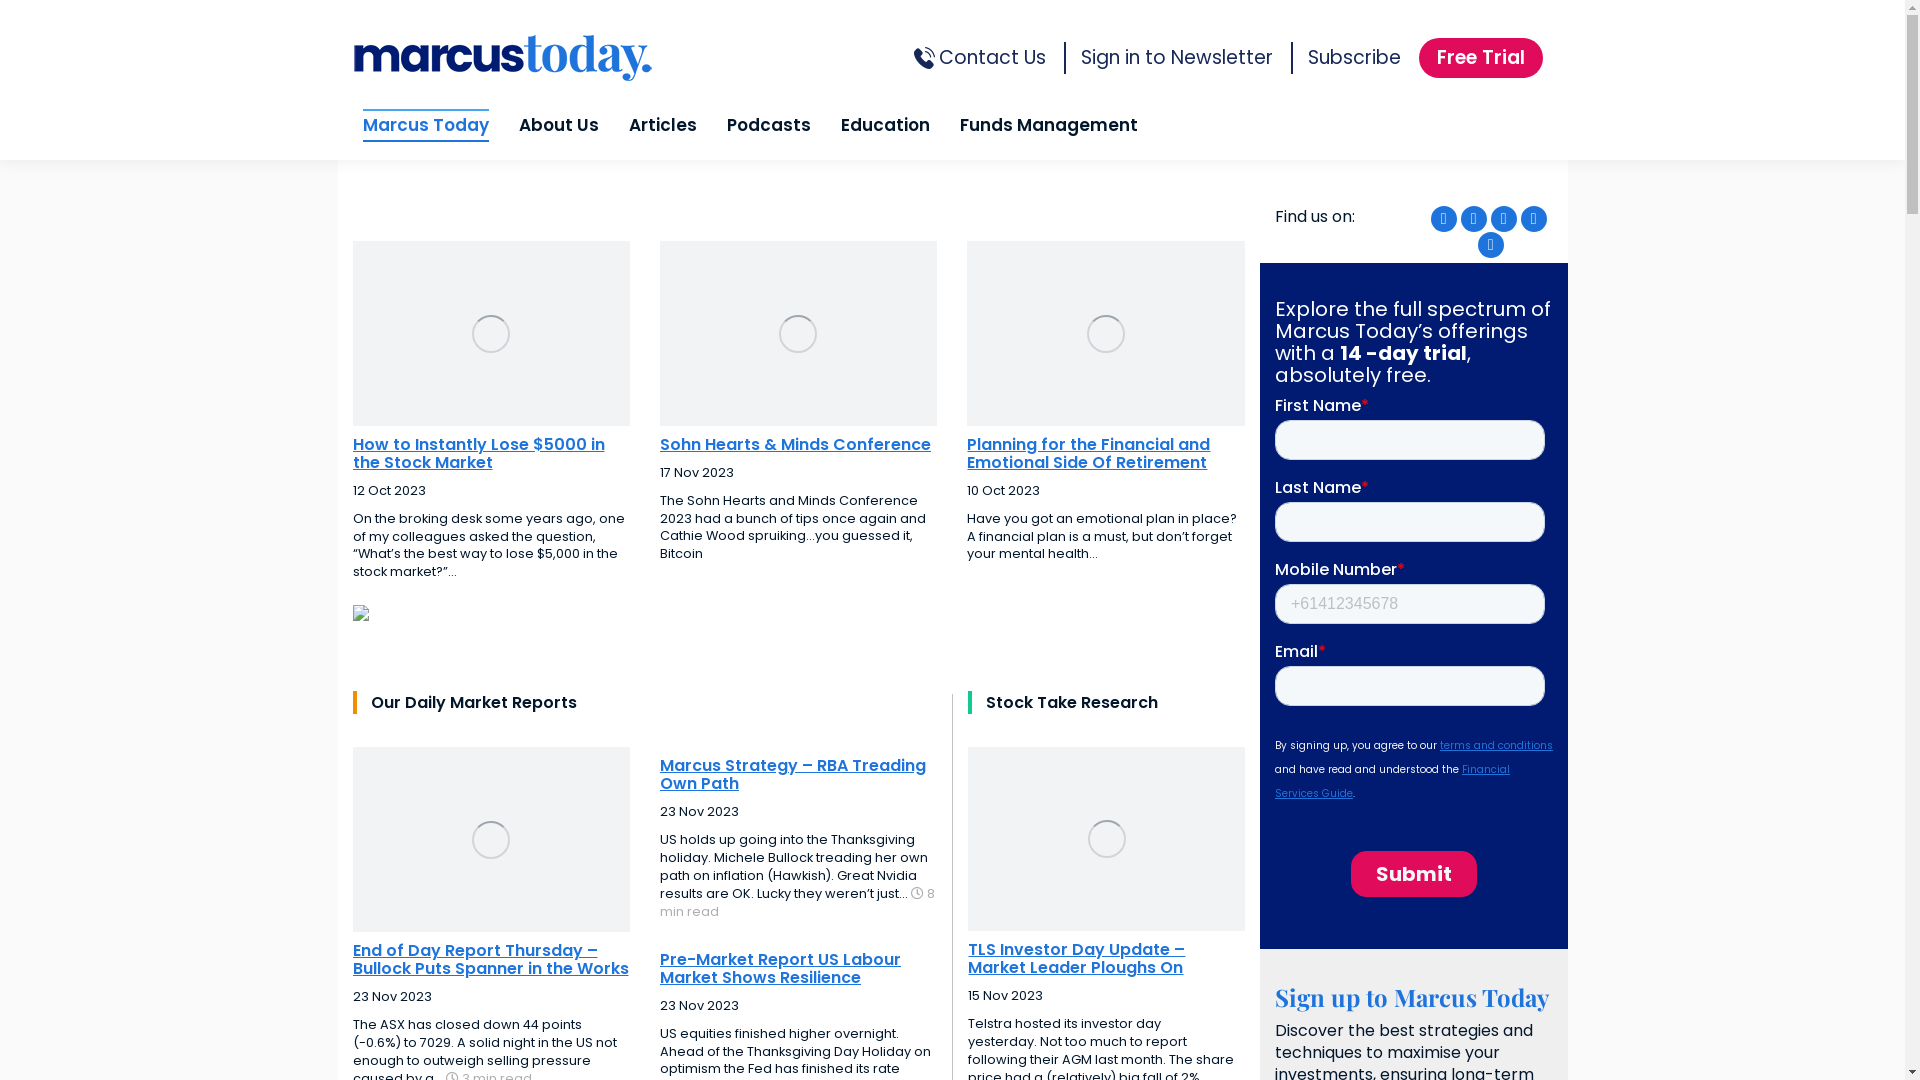  Describe the element at coordinates (768, 126) in the screenshot. I see `Podcasts` at that location.